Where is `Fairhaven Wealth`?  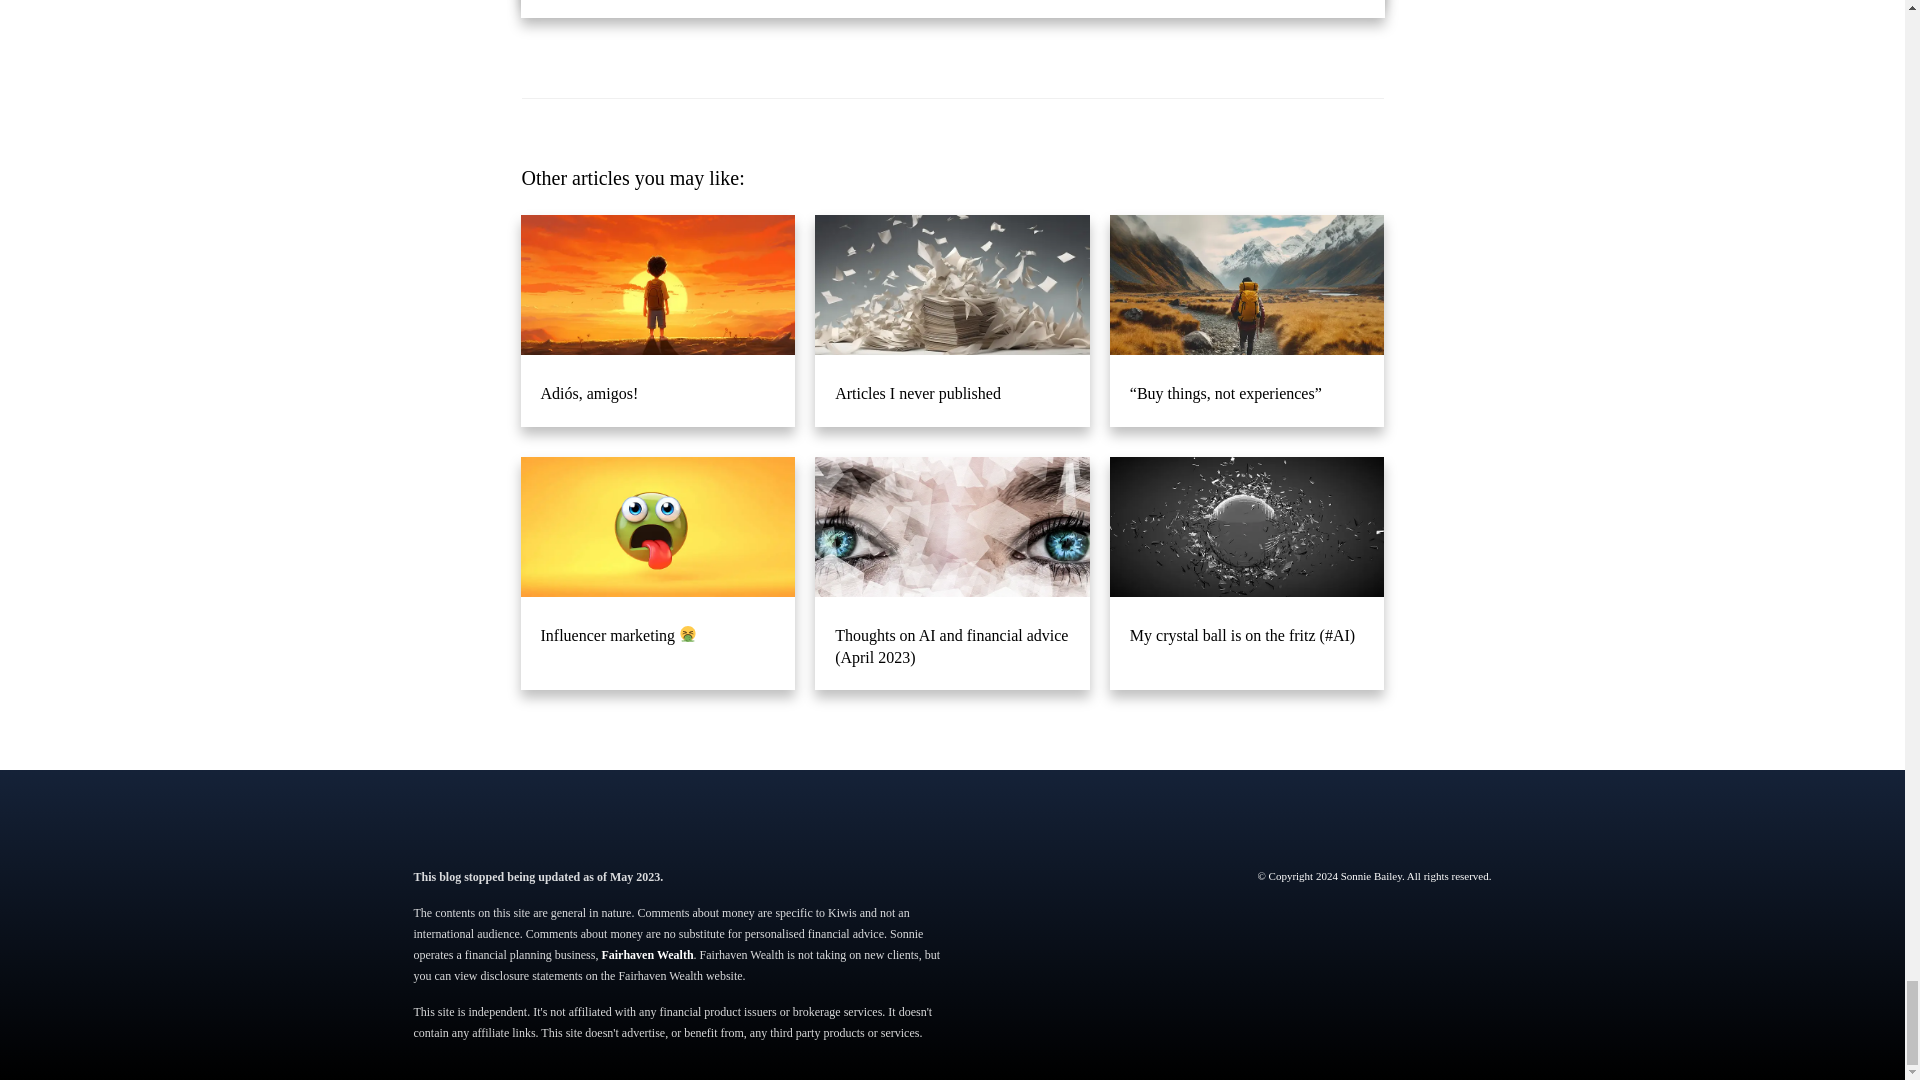
Fairhaven Wealth is located at coordinates (646, 955).